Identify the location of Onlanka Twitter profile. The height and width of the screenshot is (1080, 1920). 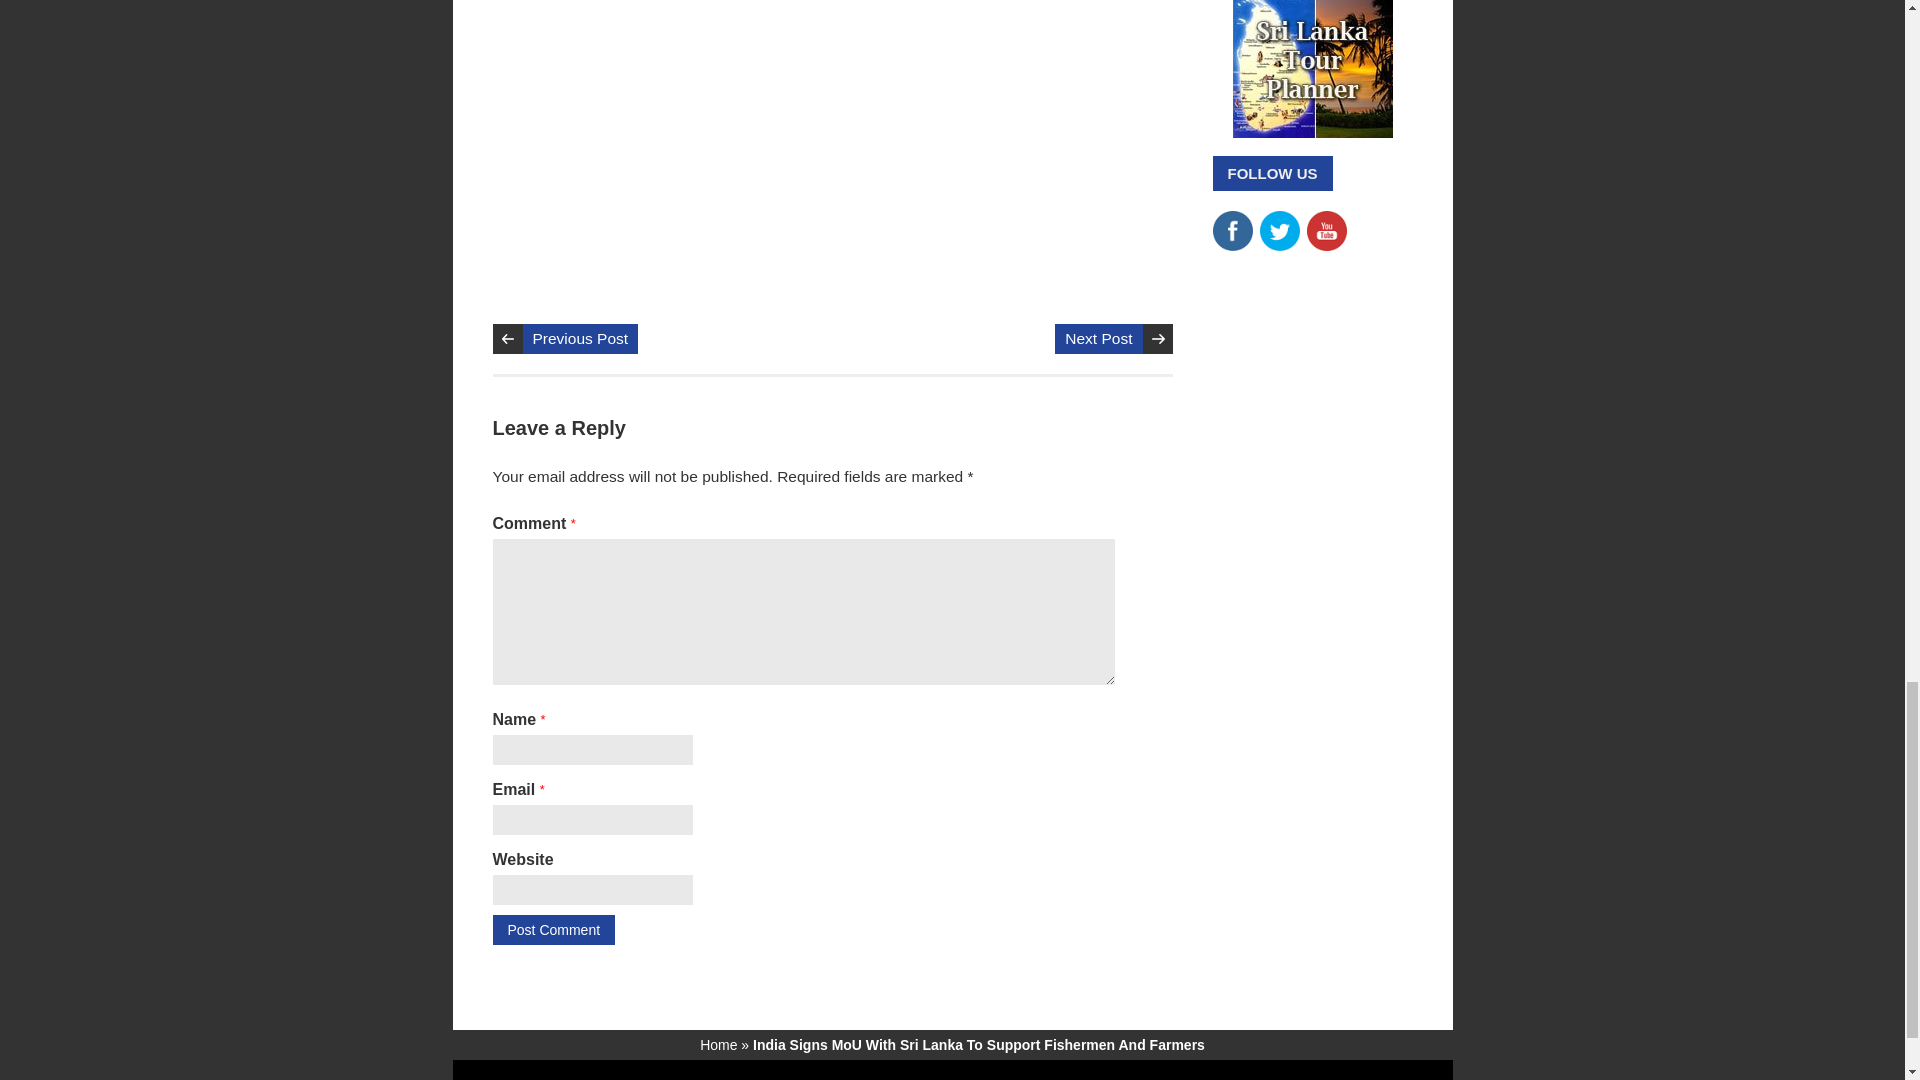
(1279, 220).